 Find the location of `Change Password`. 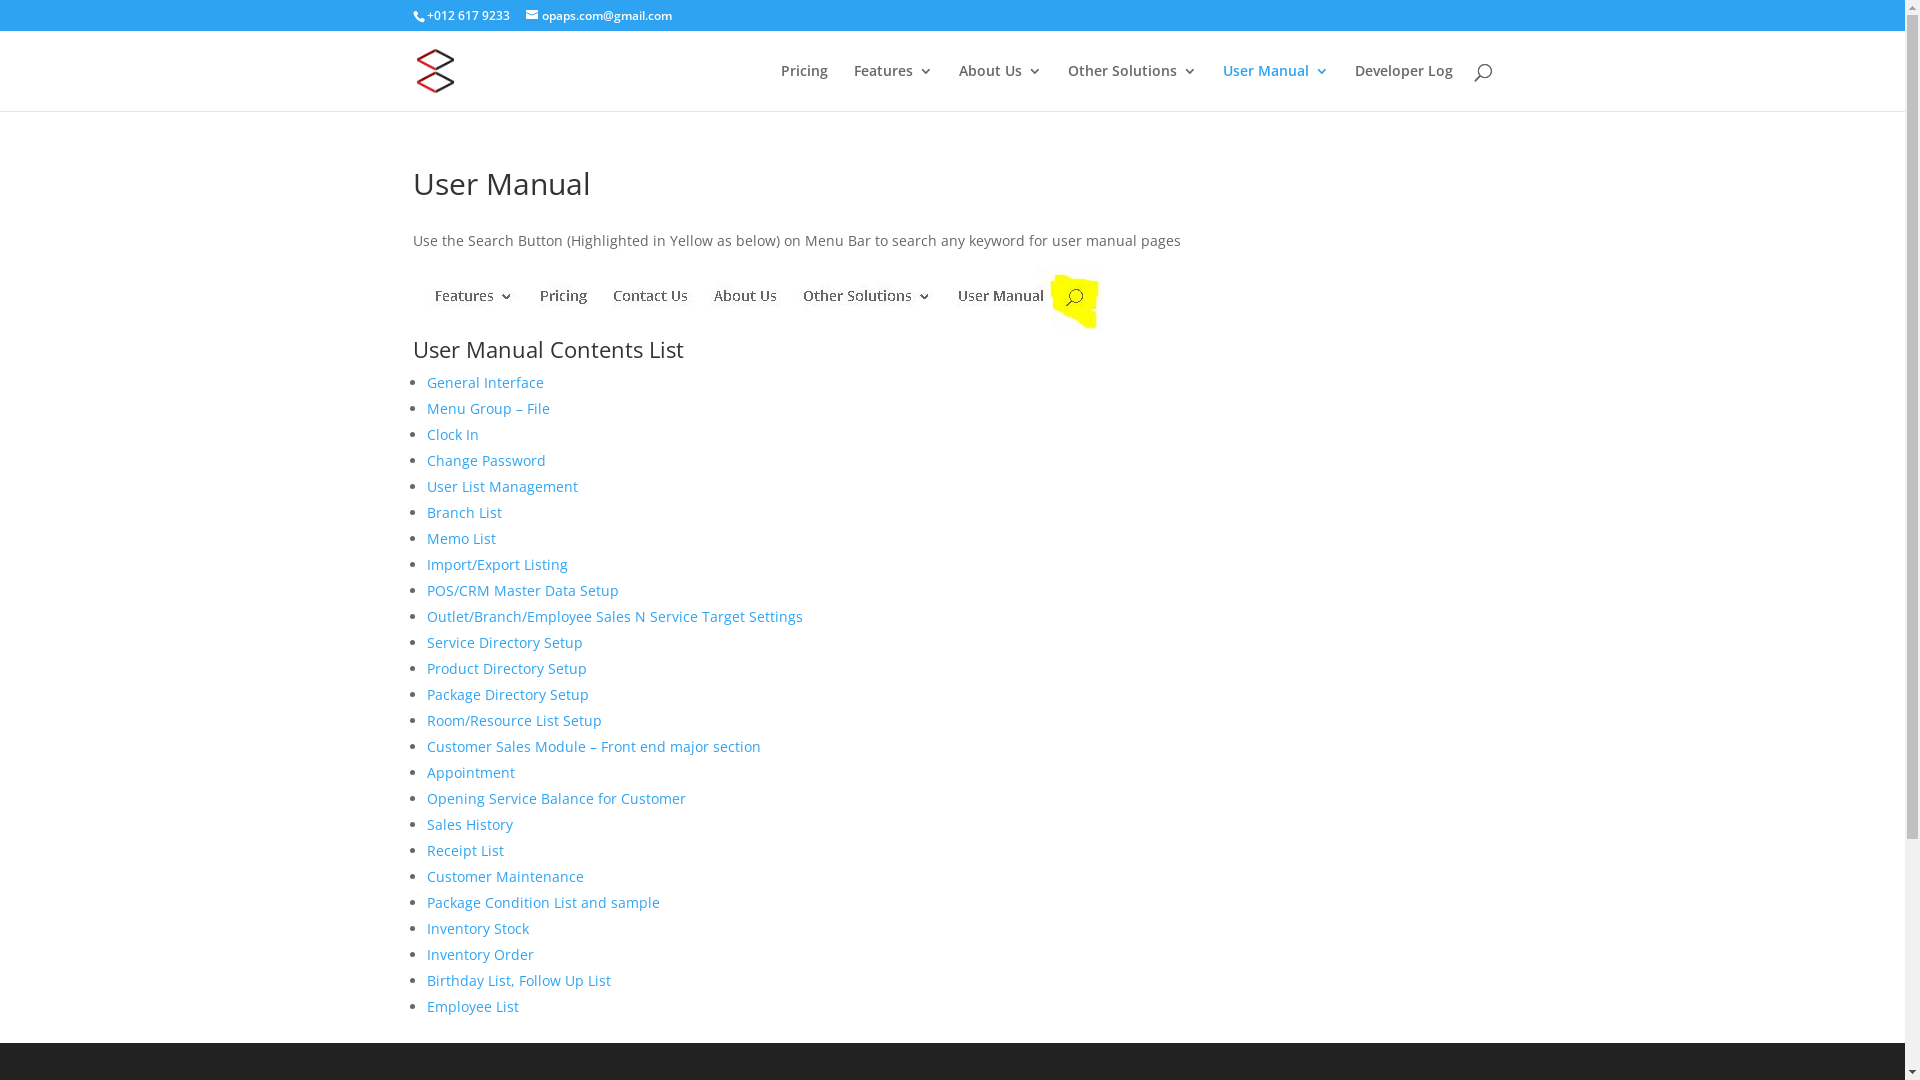

Change Password is located at coordinates (486, 460).